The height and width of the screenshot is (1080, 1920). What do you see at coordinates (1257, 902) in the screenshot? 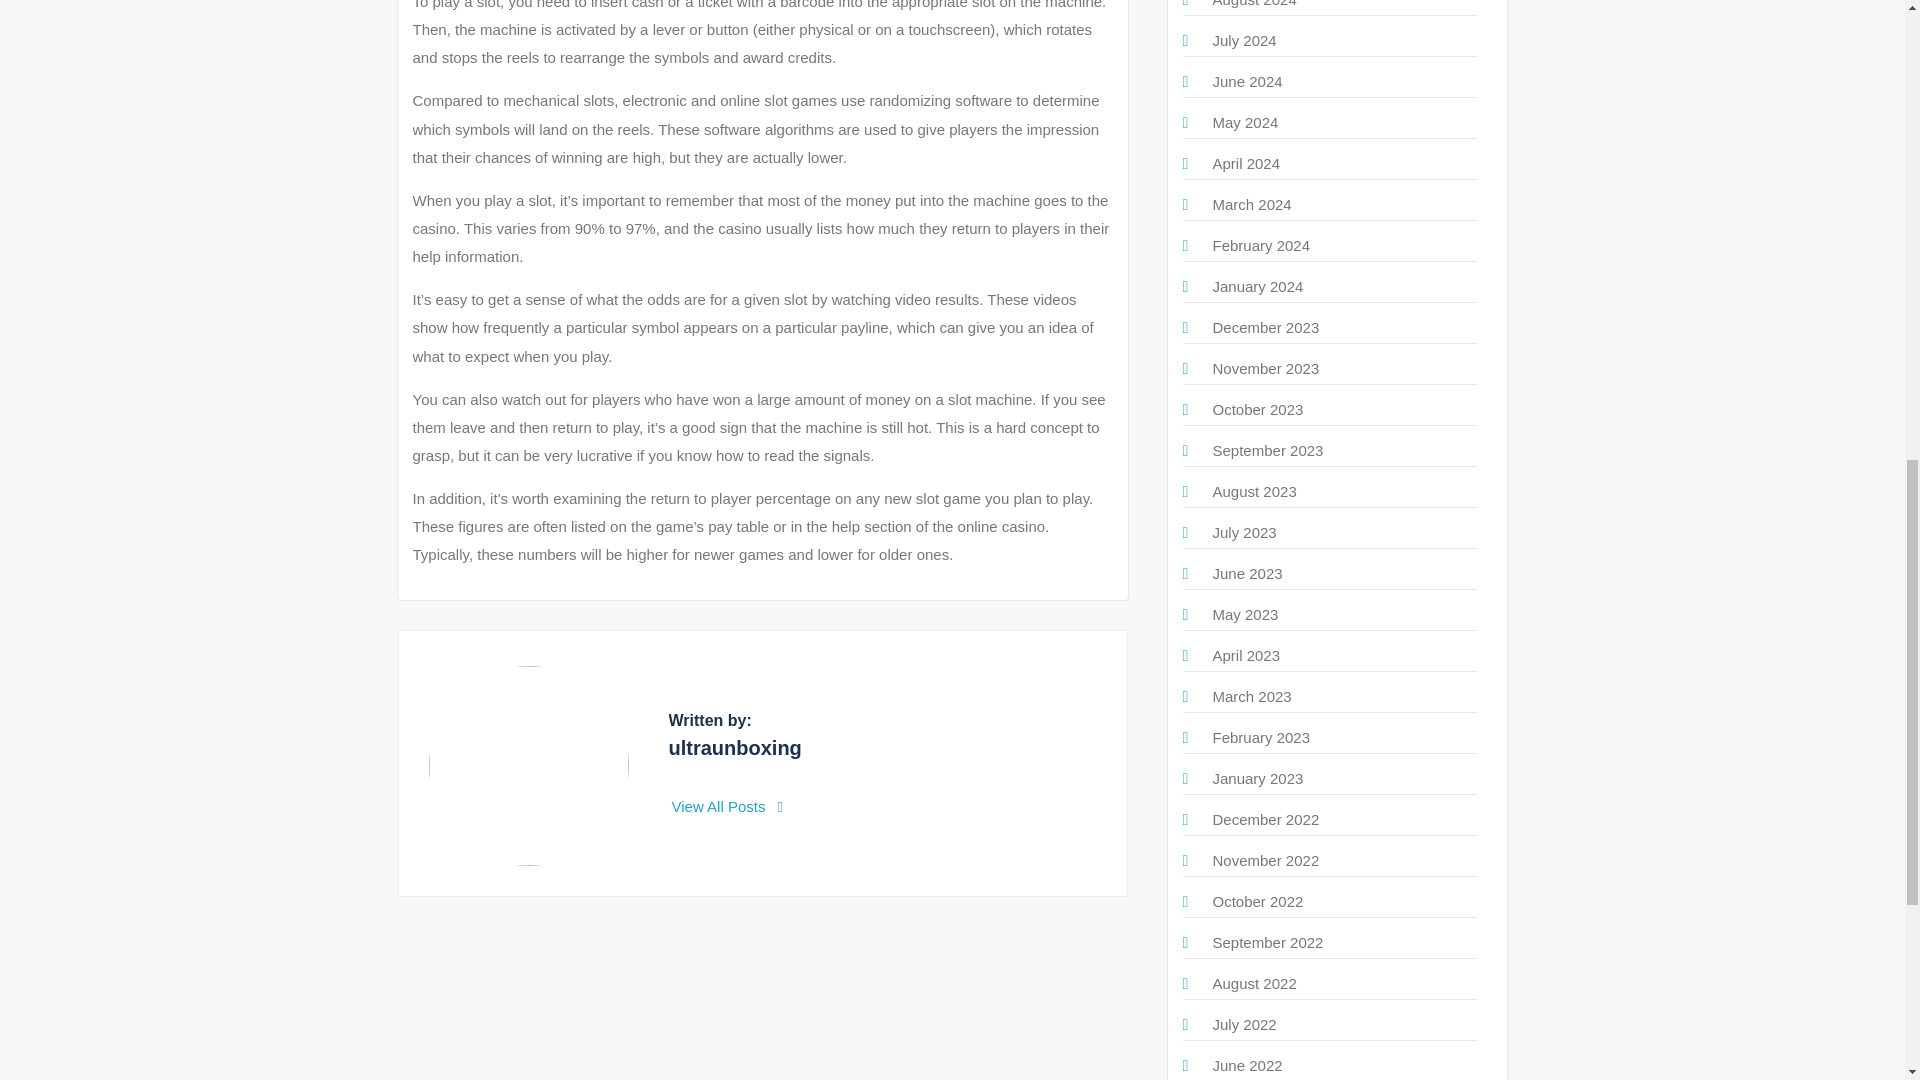
I see `October 2022` at bounding box center [1257, 902].